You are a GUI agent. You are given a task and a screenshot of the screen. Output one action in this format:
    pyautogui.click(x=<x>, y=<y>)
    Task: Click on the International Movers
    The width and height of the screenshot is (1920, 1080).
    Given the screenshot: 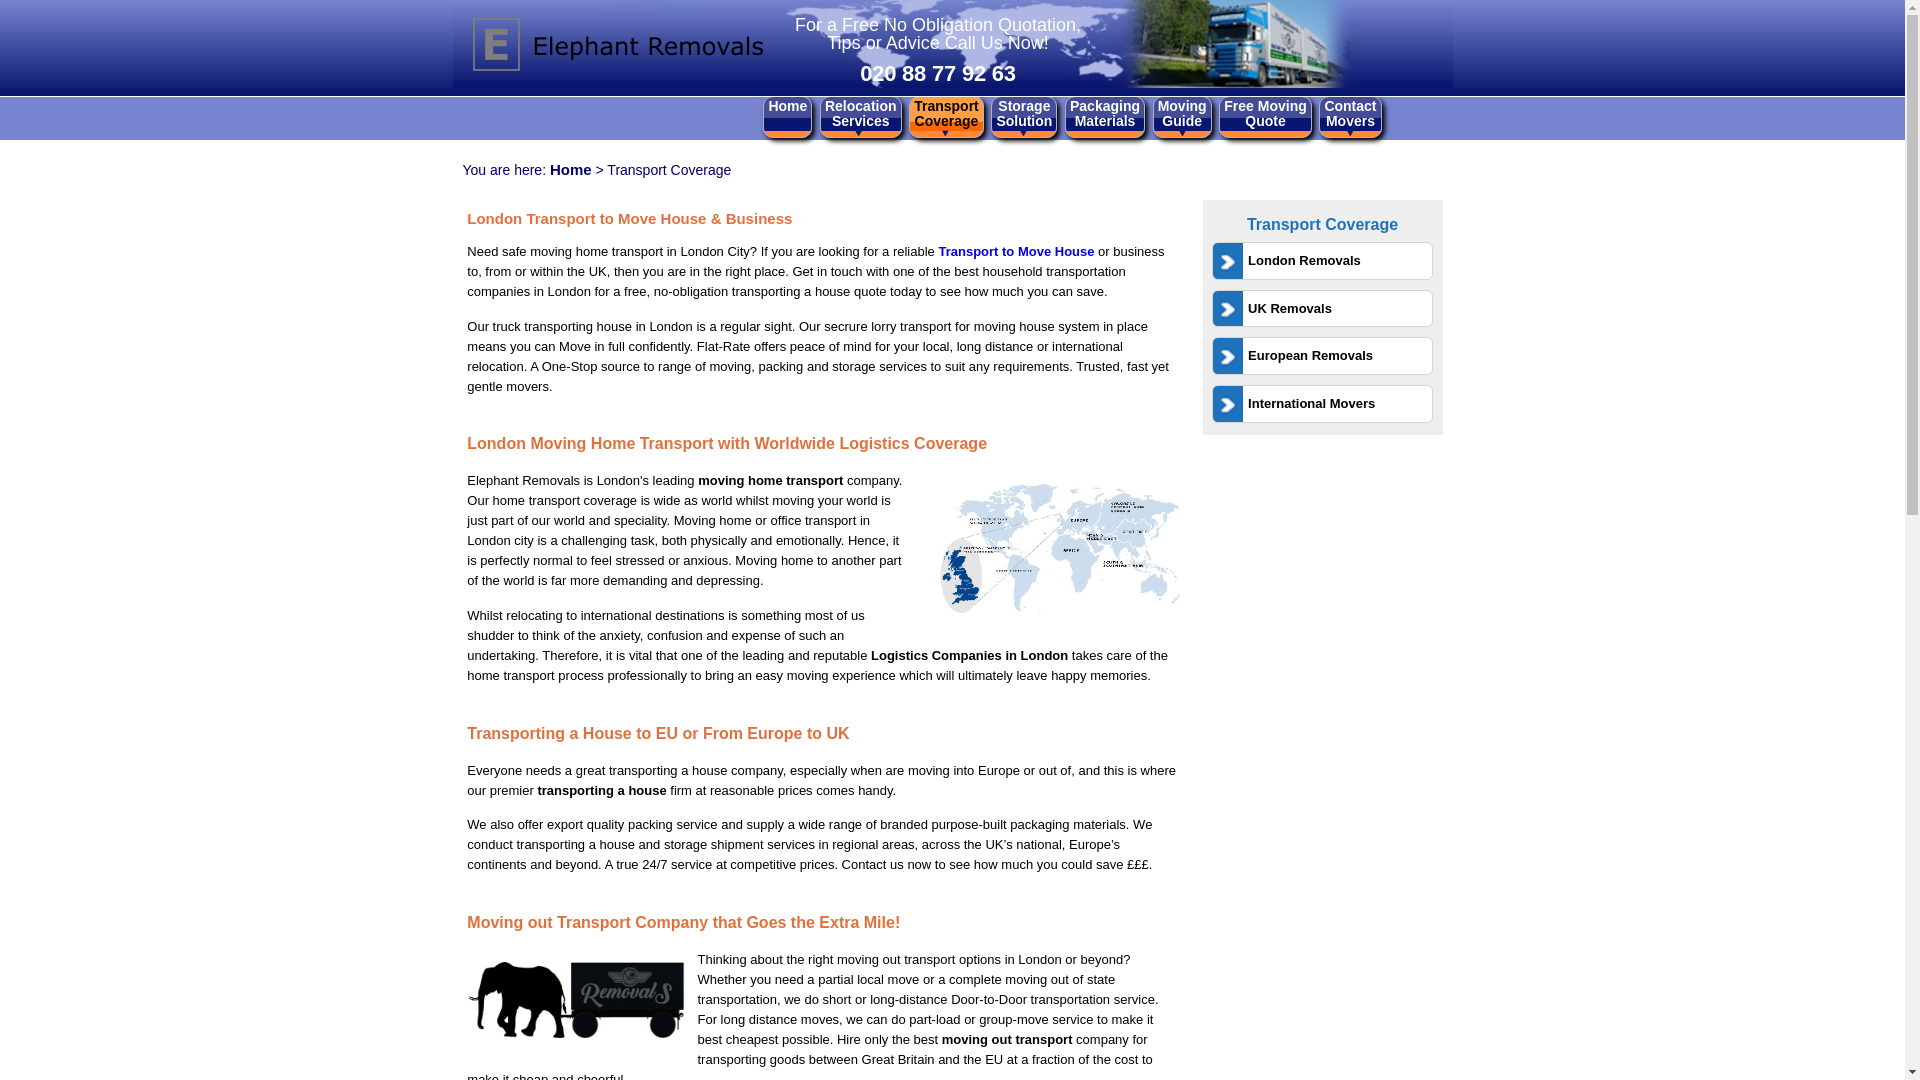 What is the action you would take?
    pyautogui.click(x=606, y=44)
    